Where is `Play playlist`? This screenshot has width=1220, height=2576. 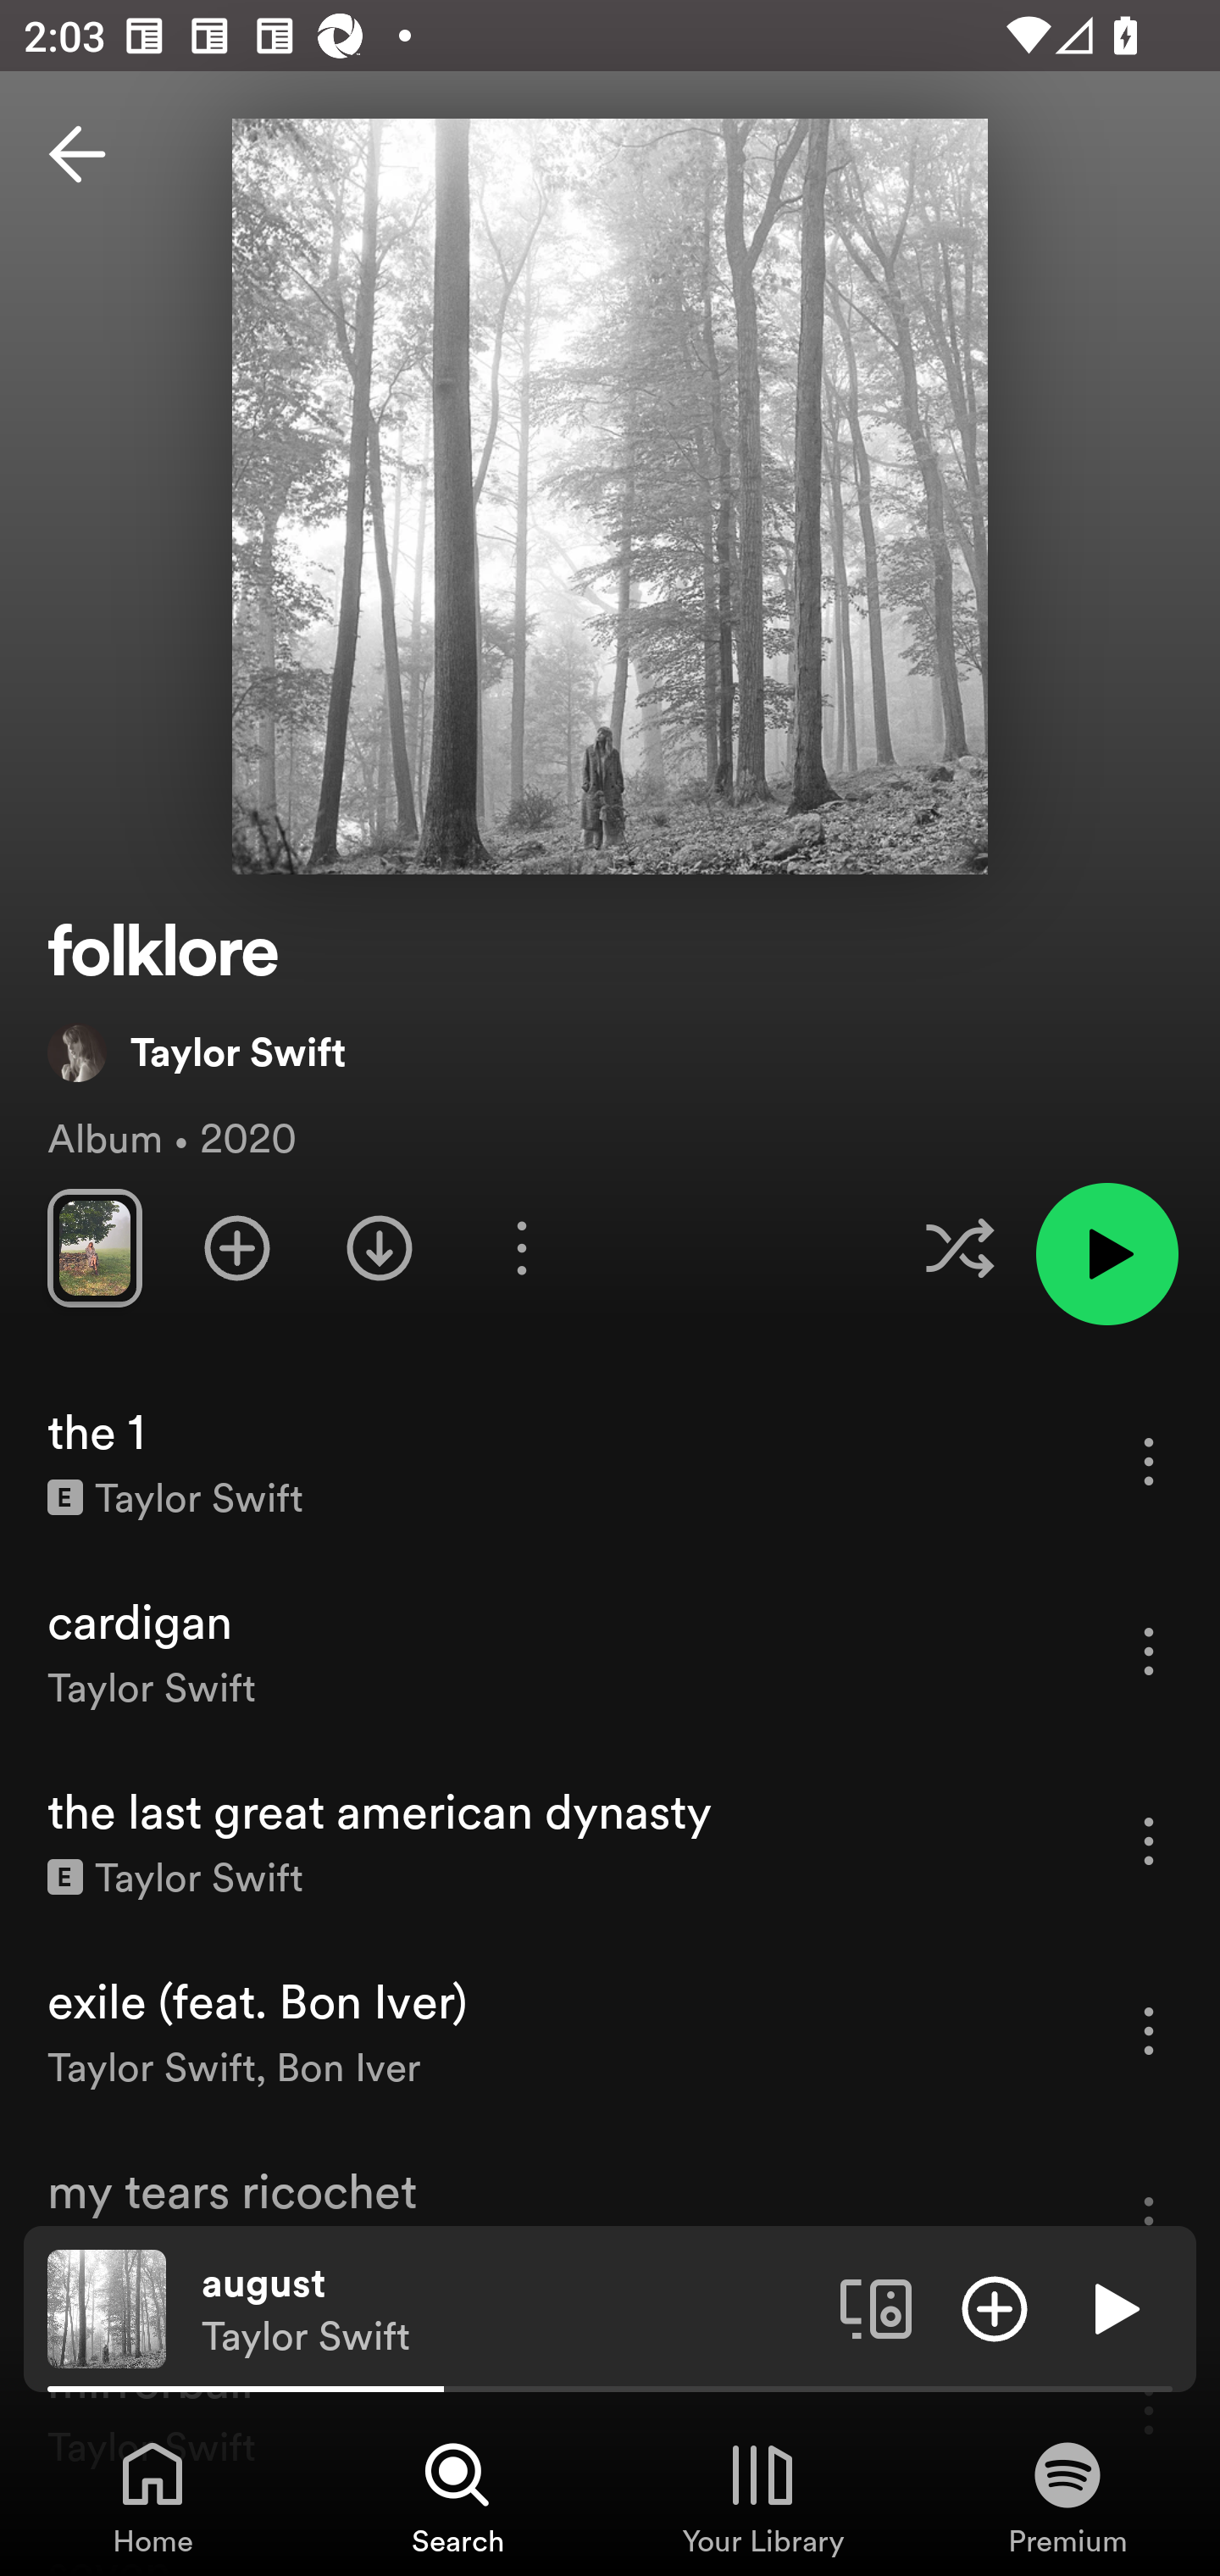
Play playlist is located at coordinates (1106, 1254).